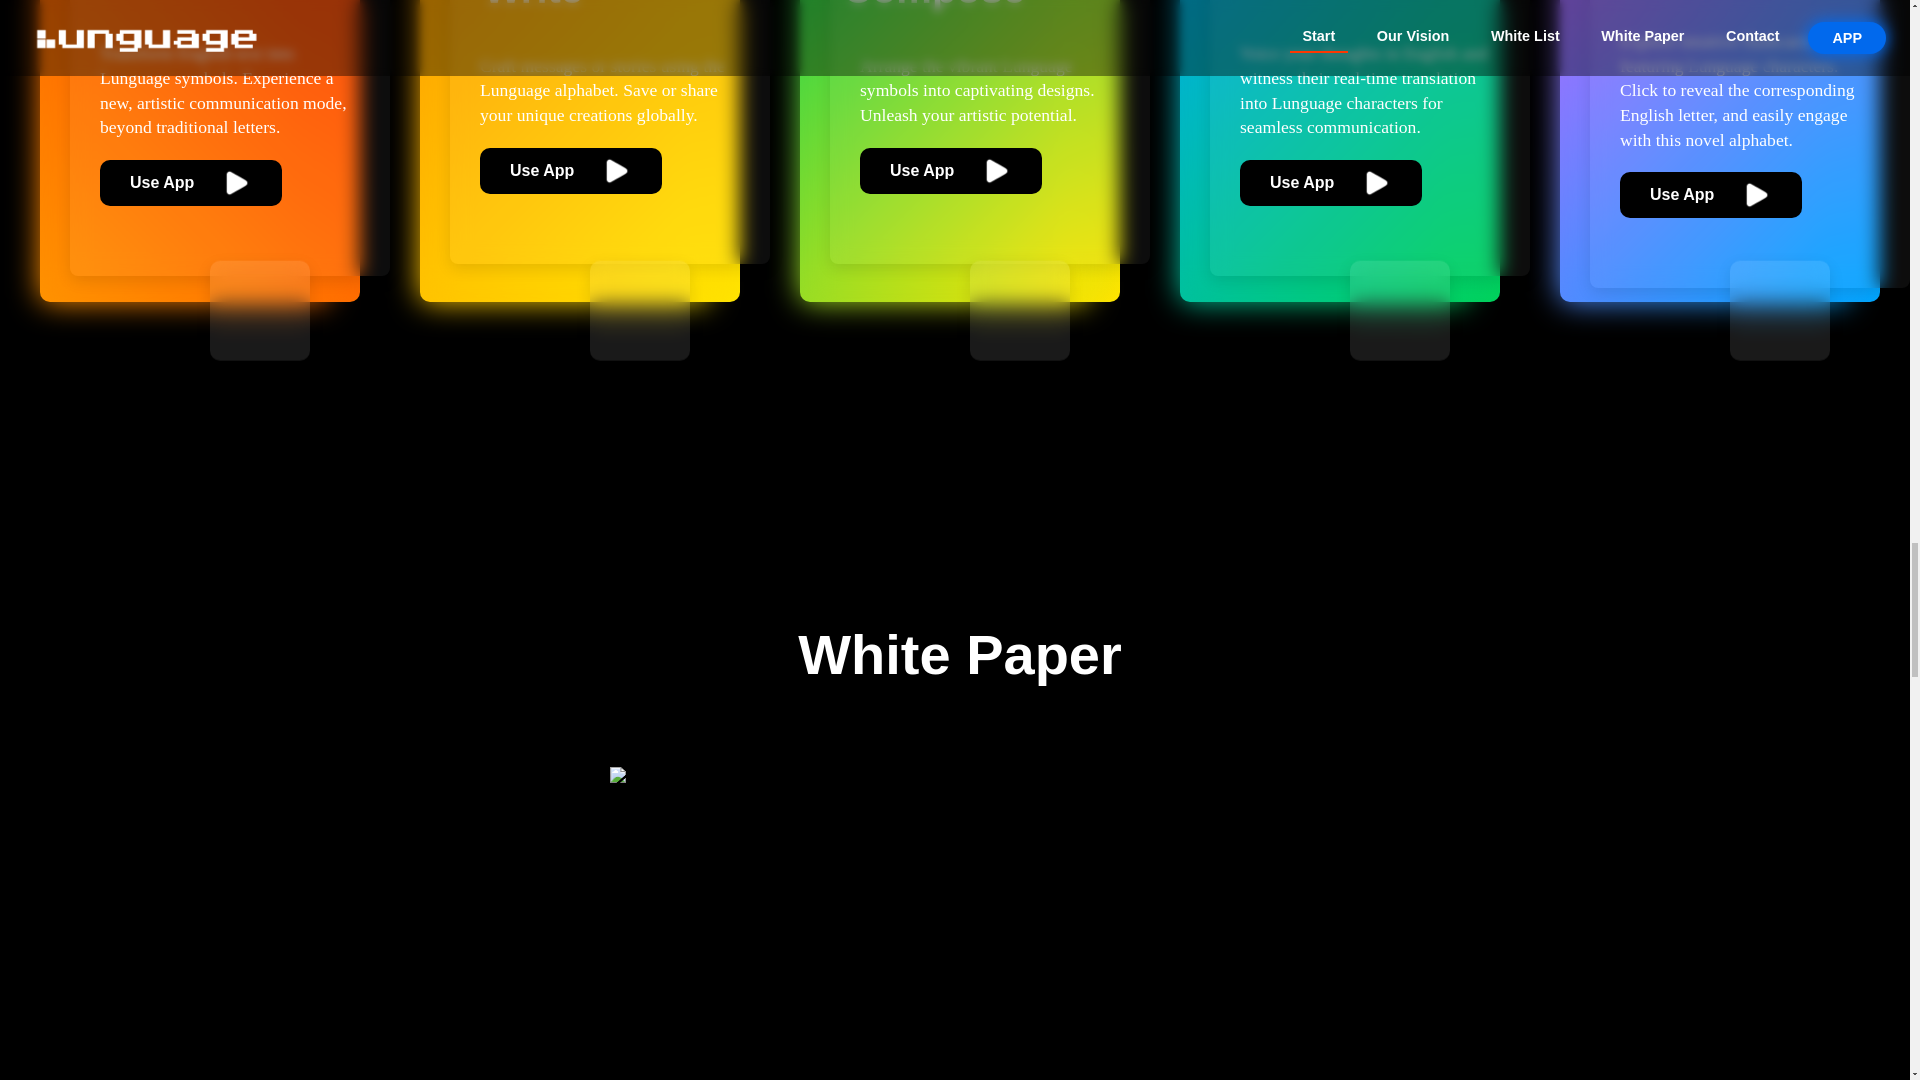 The height and width of the screenshot is (1080, 1920). Describe the element at coordinates (610, 170) in the screenshot. I see `Use App` at that location.